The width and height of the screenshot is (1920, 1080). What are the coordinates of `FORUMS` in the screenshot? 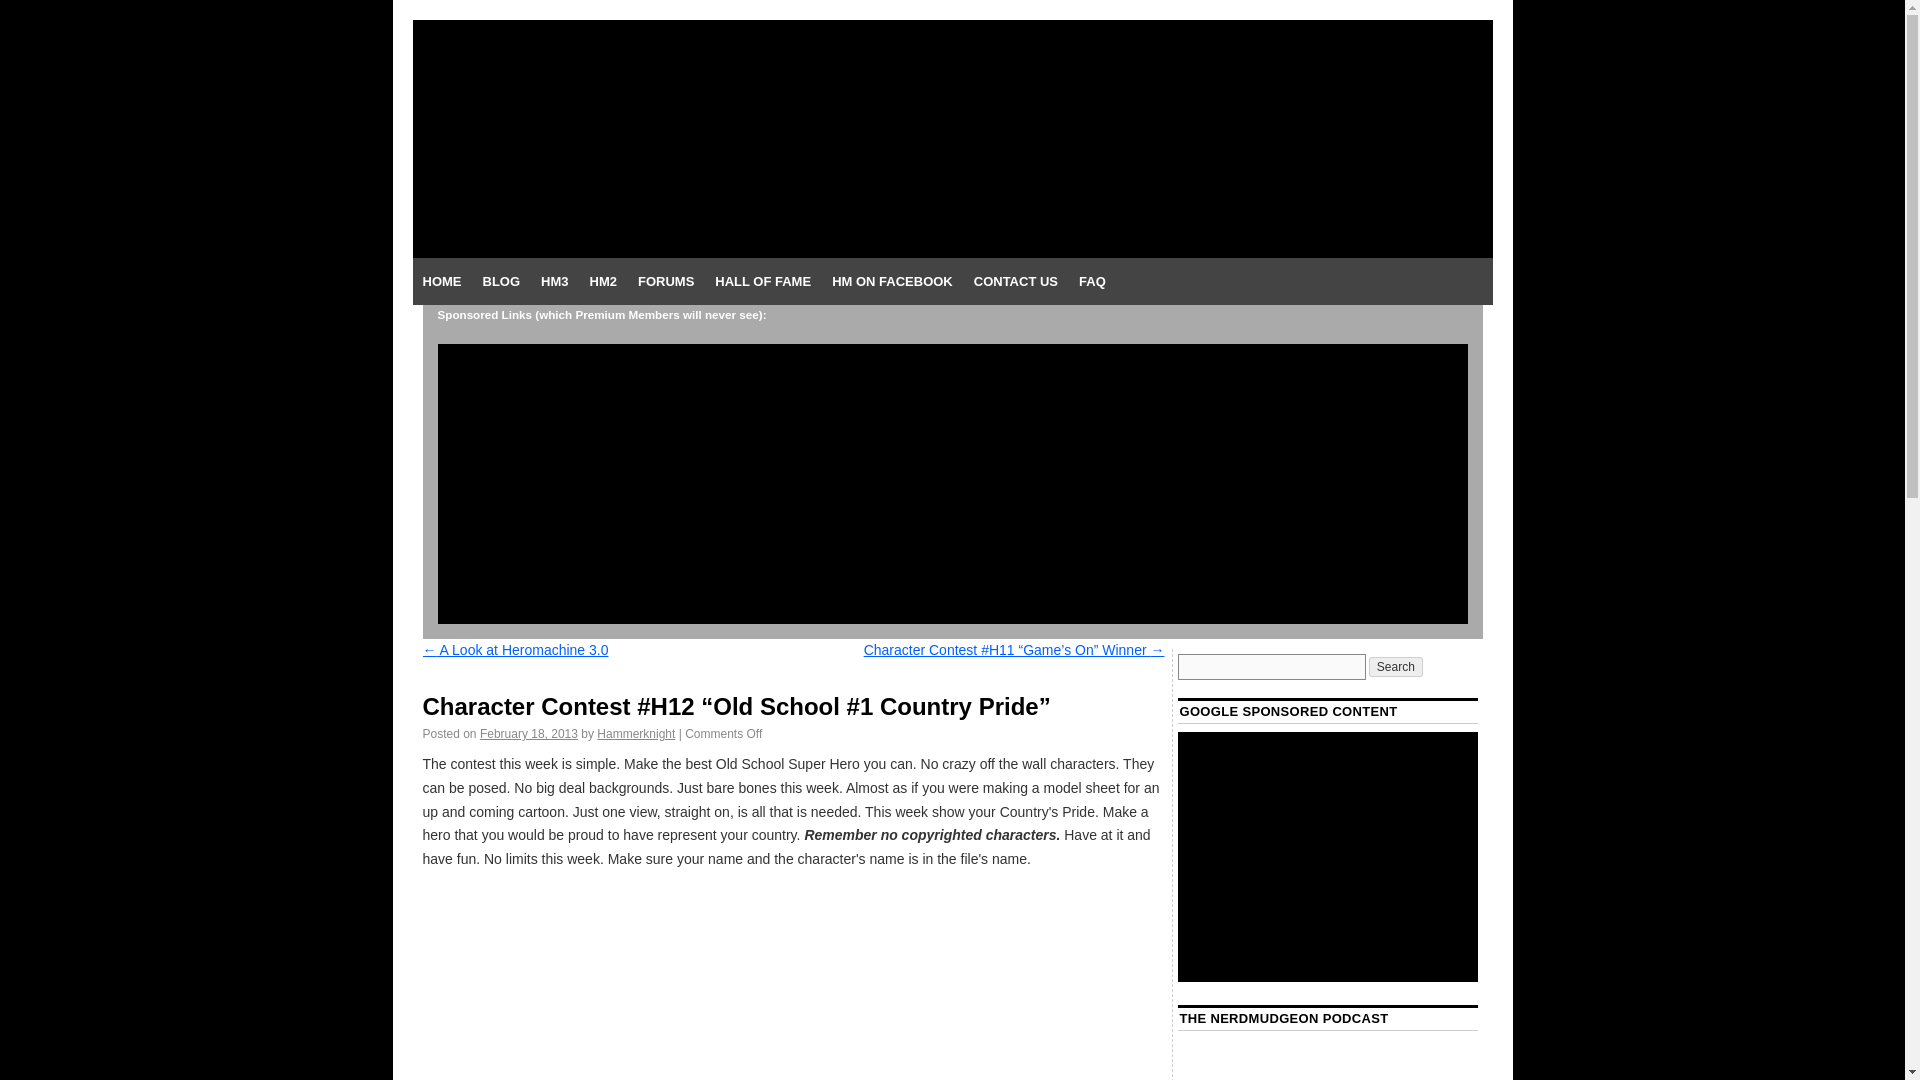 It's located at (666, 282).